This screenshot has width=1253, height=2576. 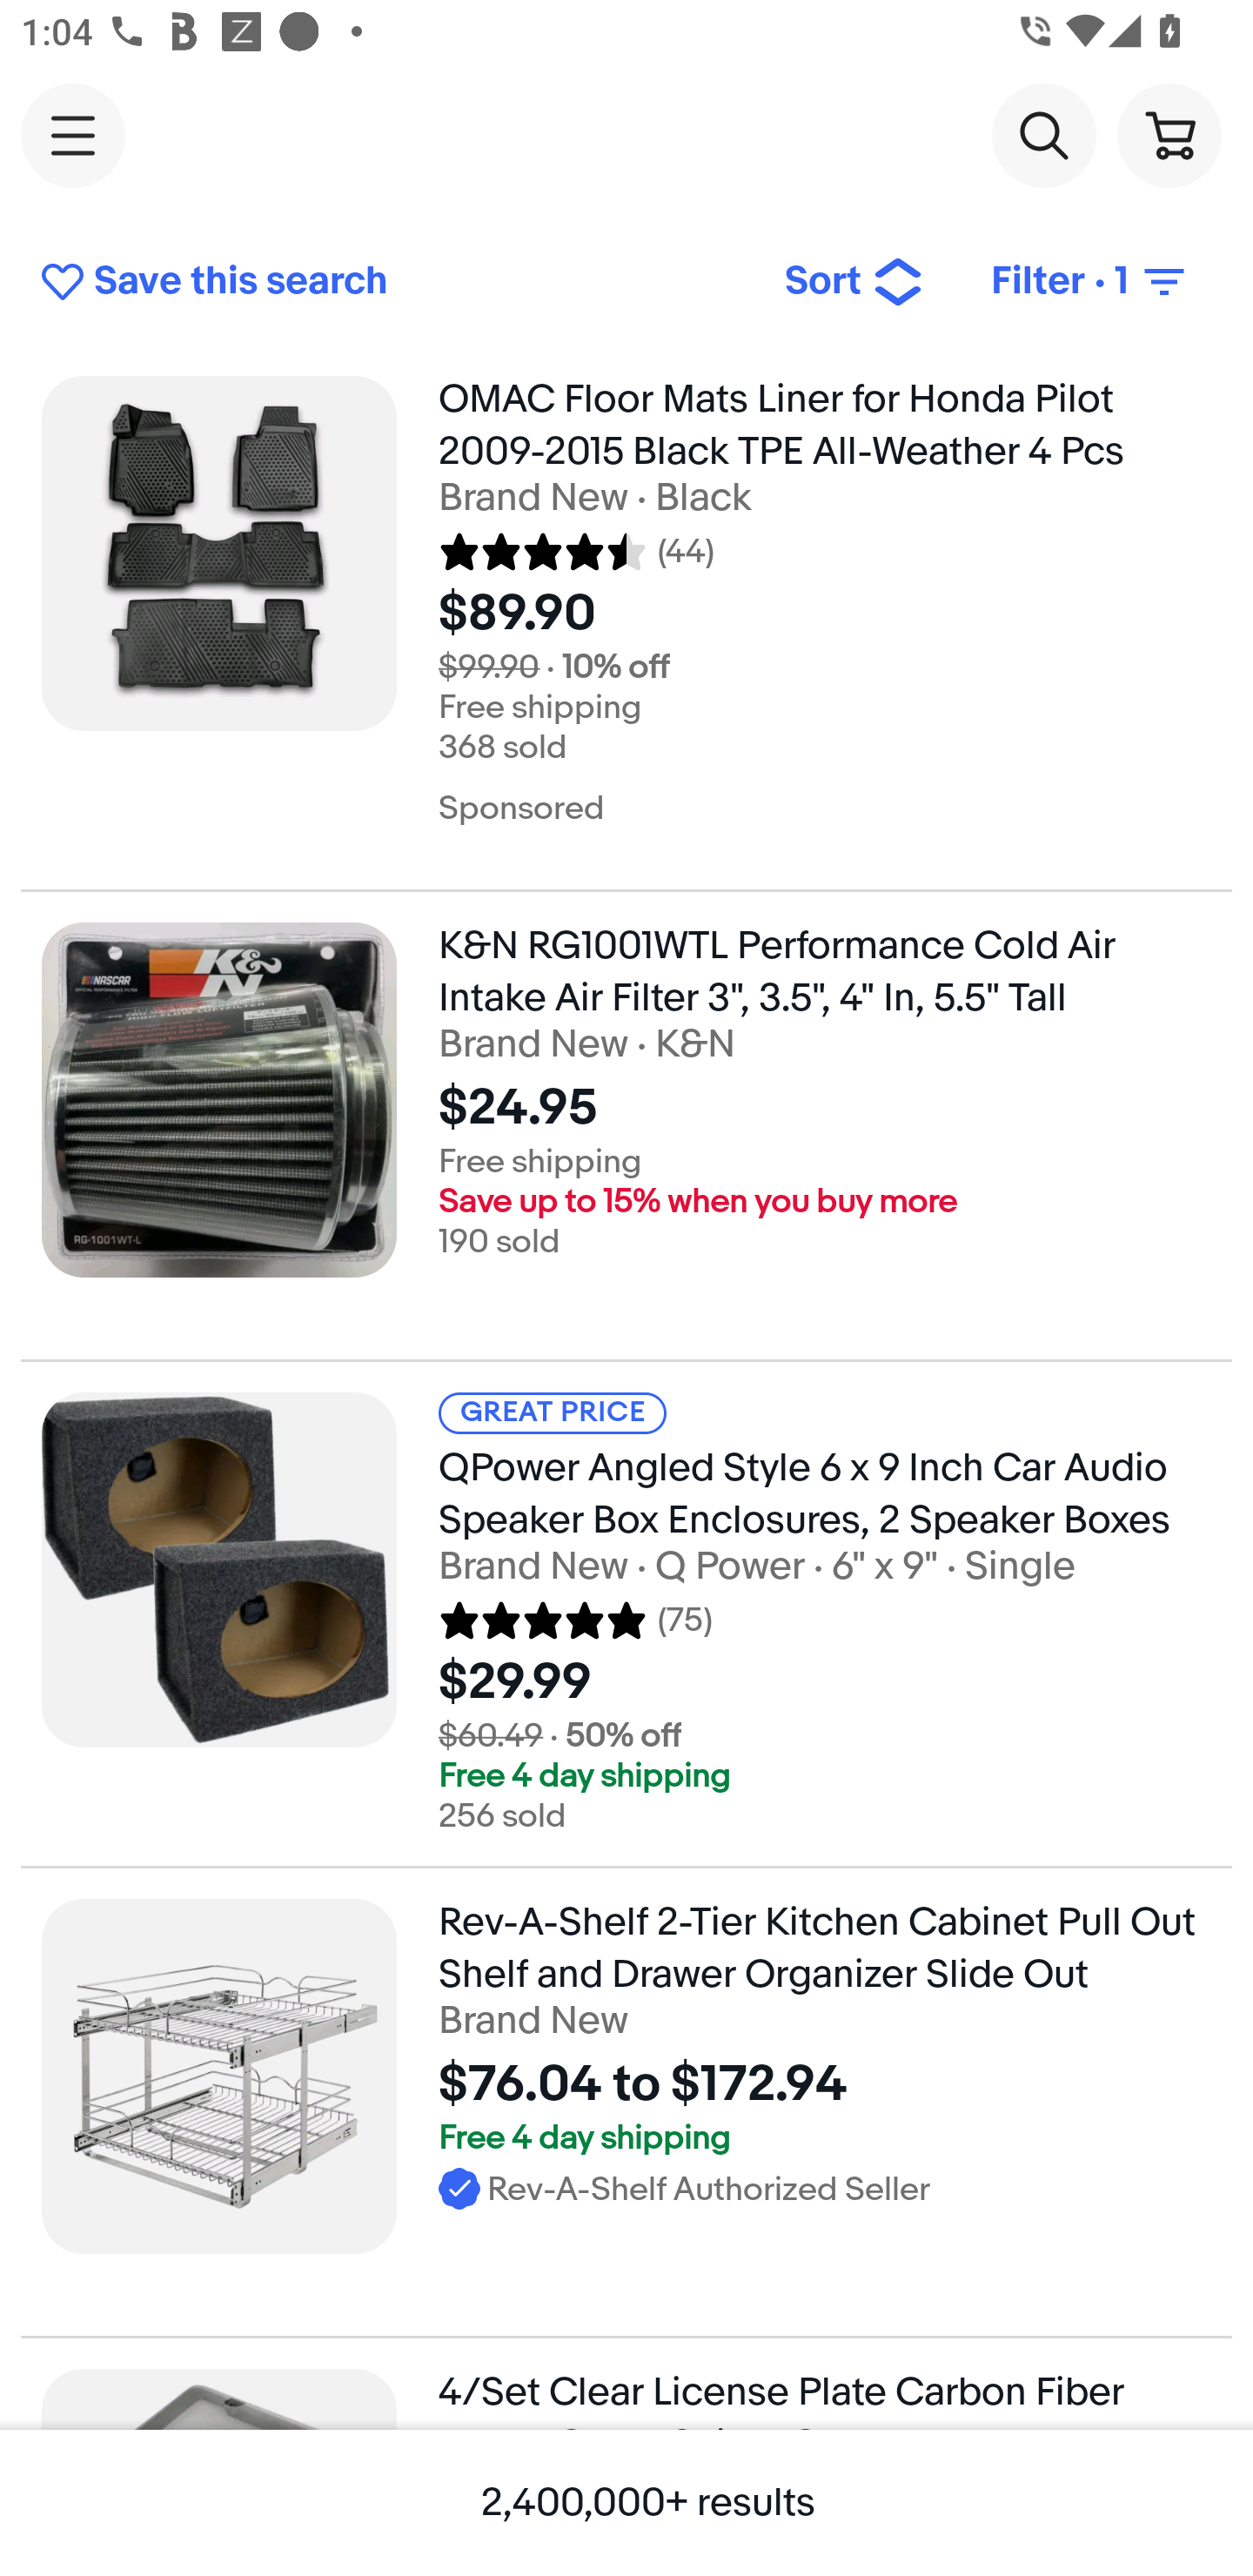 What do you see at coordinates (1043, 134) in the screenshot?
I see `Search` at bounding box center [1043, 134].